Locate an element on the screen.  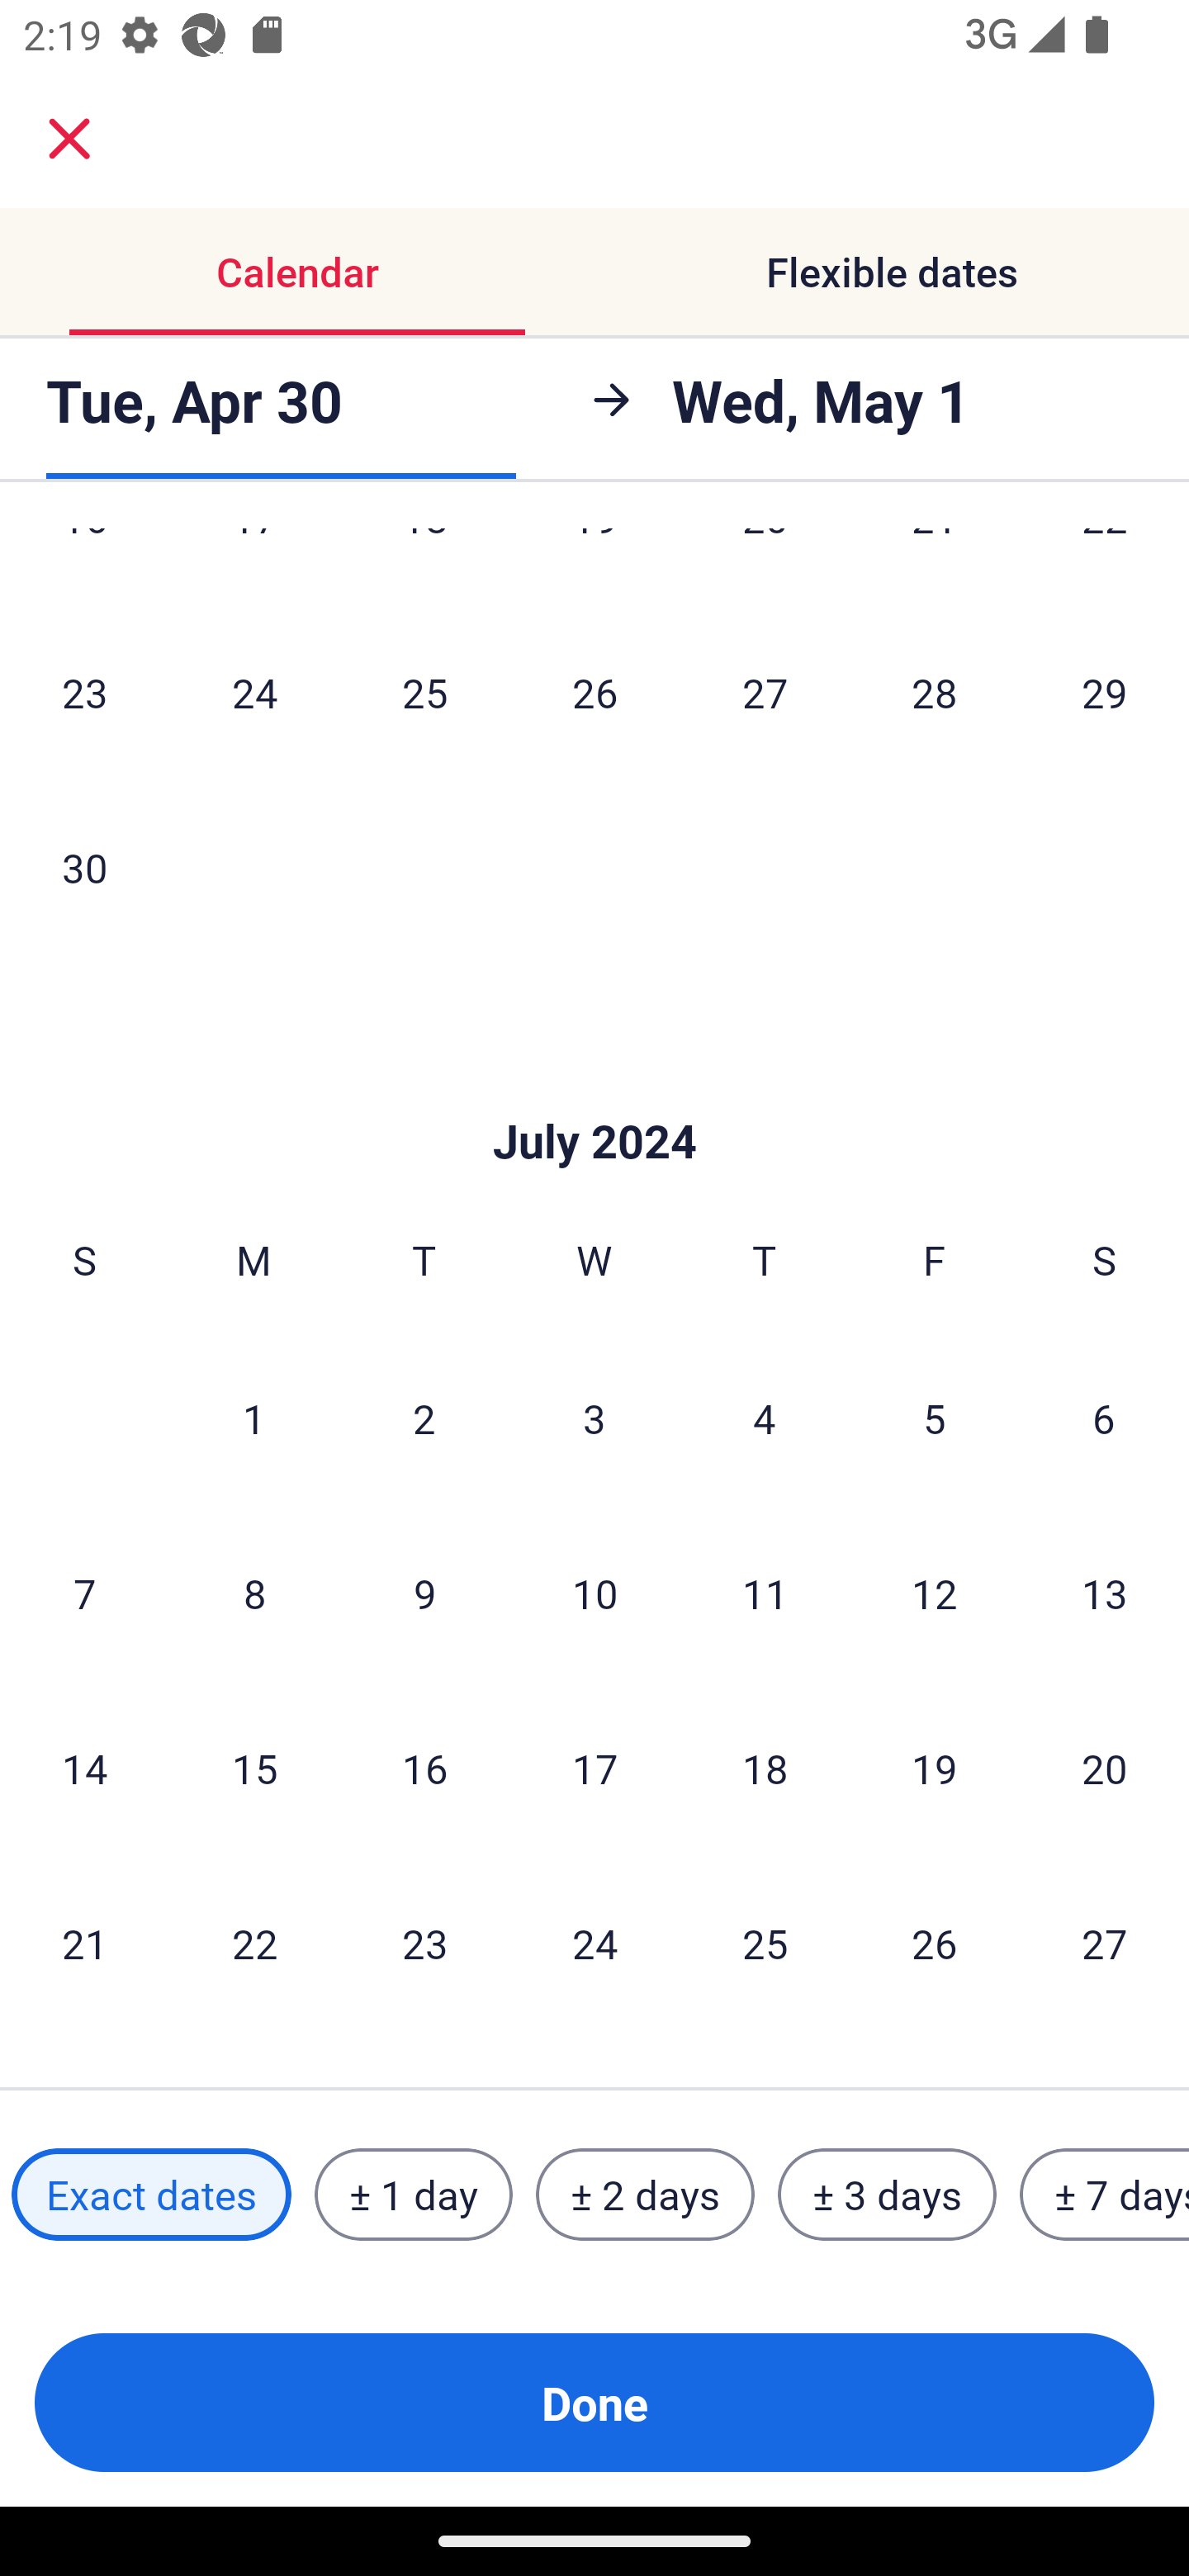
25 Thursday, July 25, 2024 is located at coordinates (765, 1942).